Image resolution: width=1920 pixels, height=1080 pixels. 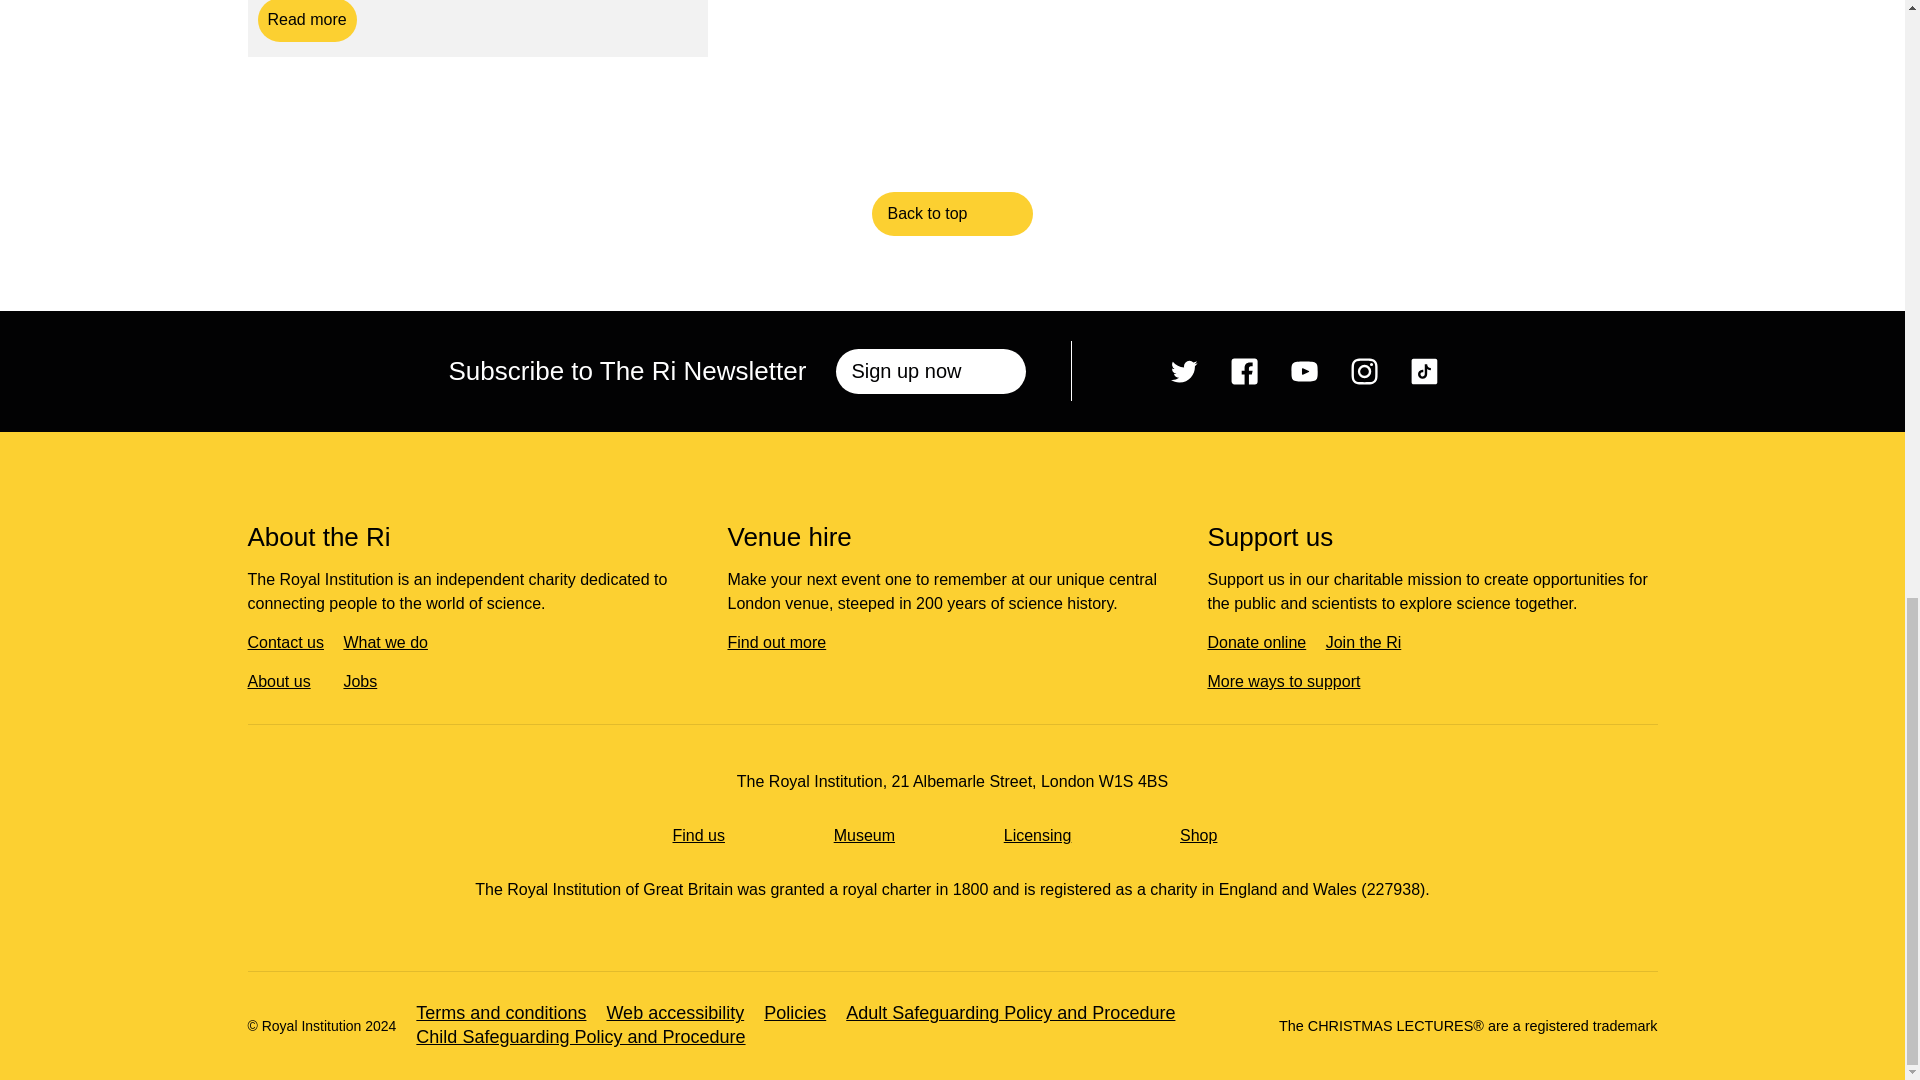 What do you see at coordinates (1424, 371) in the screenshot?
I see `Open TikTok` at bounding box center [1424, 371].